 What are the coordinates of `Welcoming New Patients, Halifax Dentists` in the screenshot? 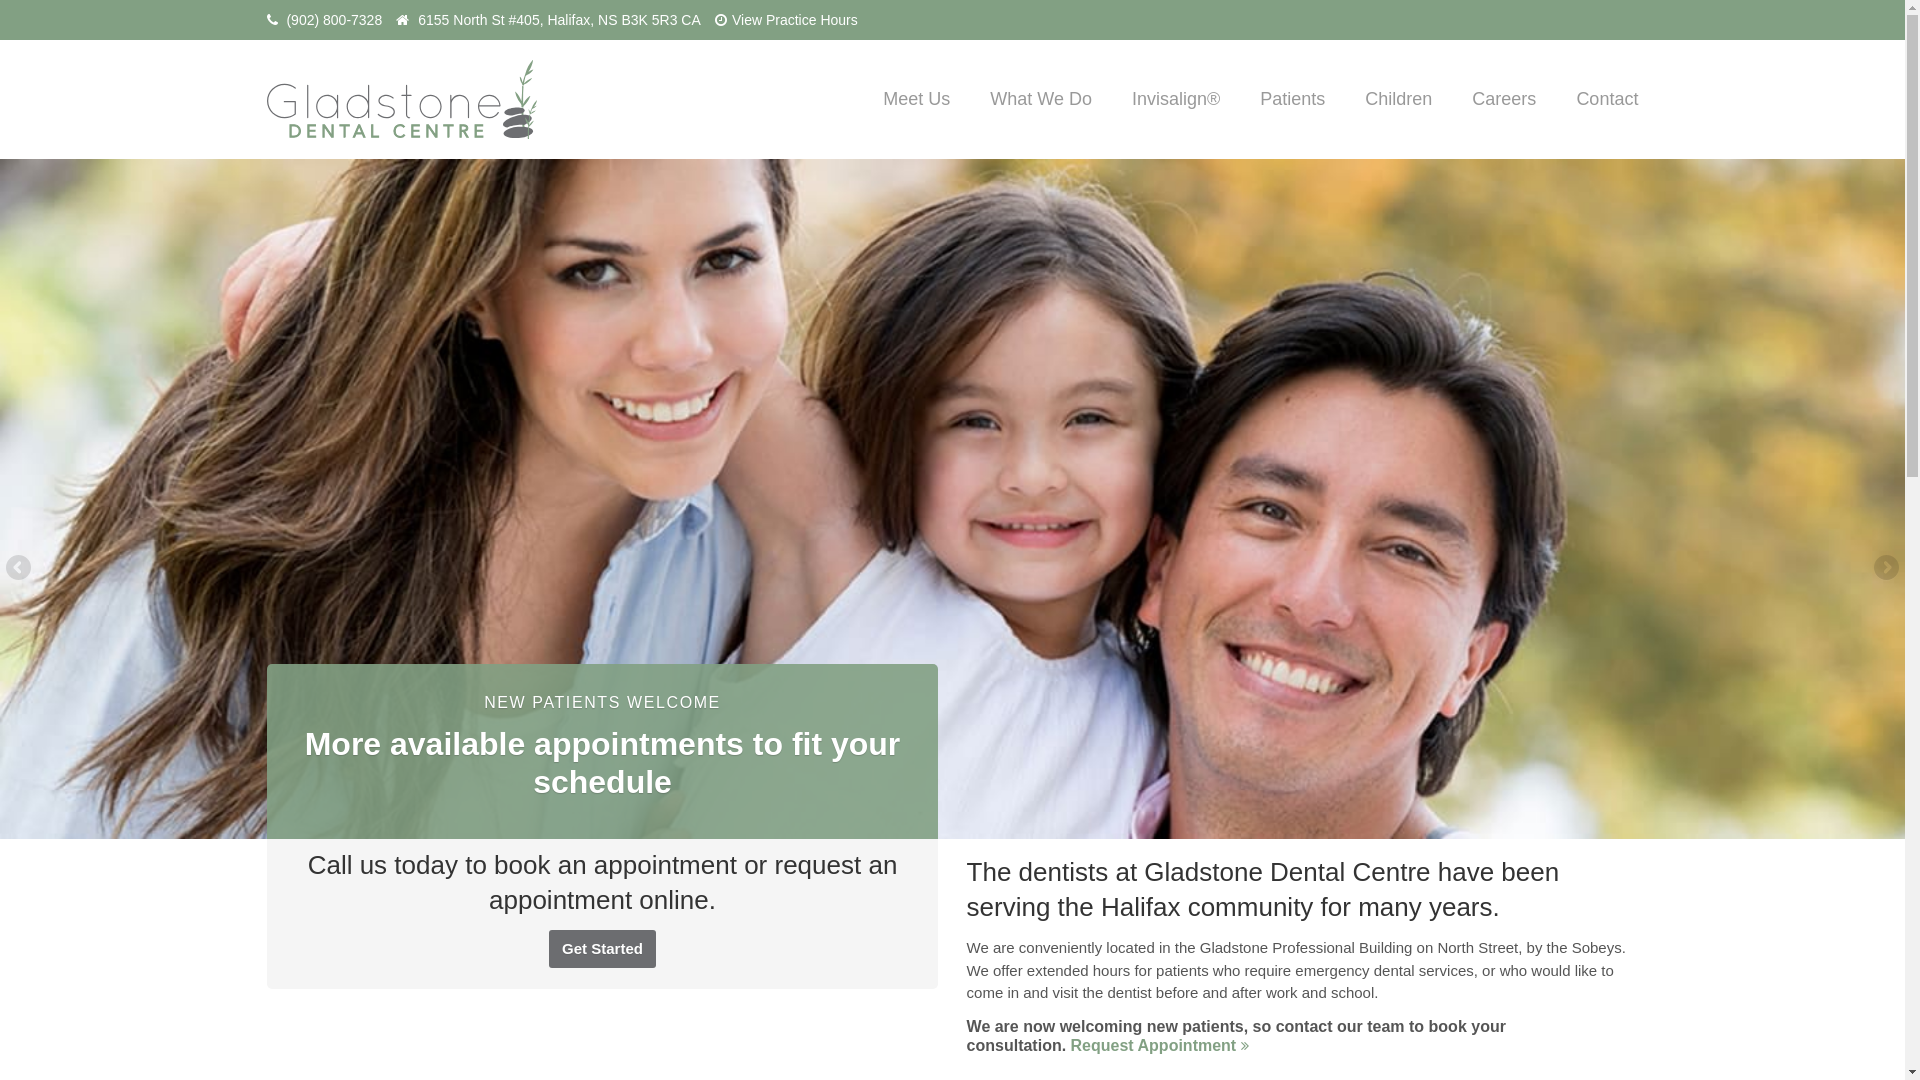 It's located at (952, 499).